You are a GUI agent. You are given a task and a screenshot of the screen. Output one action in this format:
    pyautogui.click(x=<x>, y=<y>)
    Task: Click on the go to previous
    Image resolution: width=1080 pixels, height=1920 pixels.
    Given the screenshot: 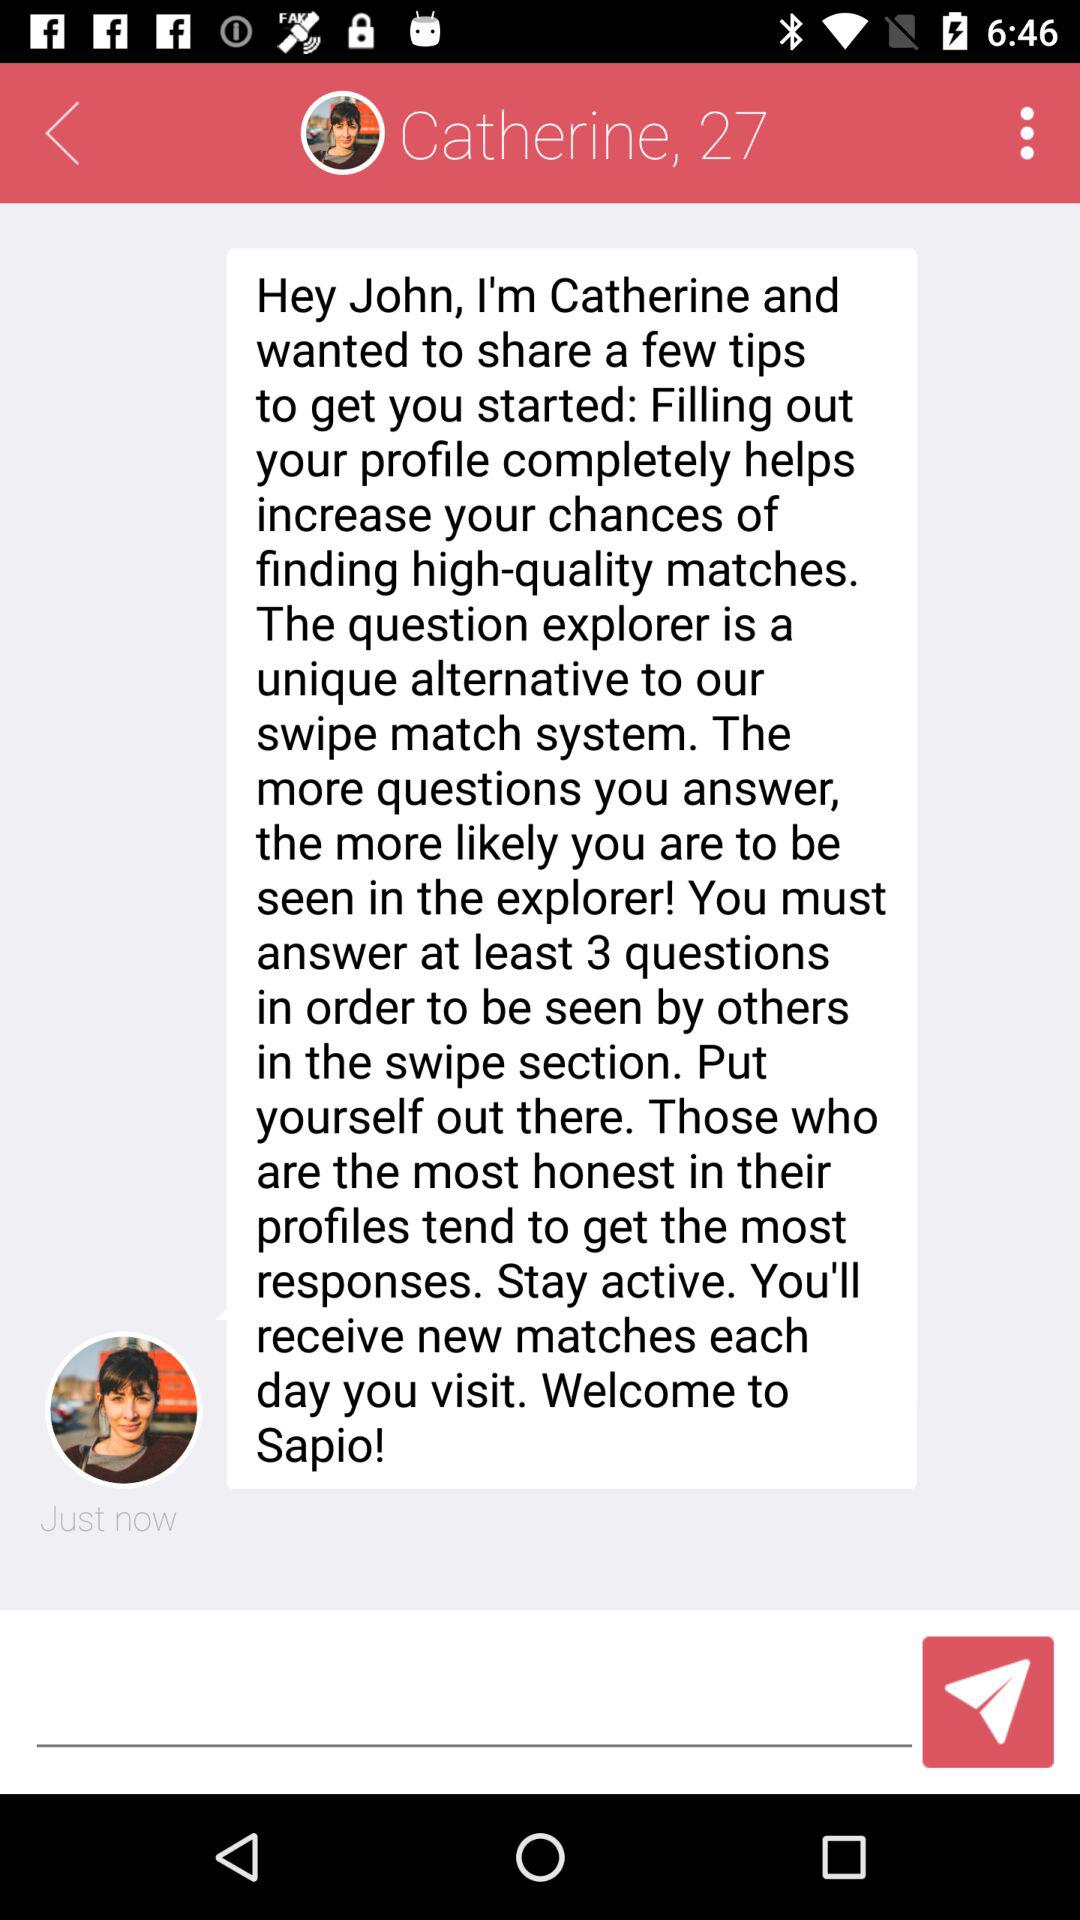 What is the action you would take?
    pyautogui.click(x=62, y=133)
    